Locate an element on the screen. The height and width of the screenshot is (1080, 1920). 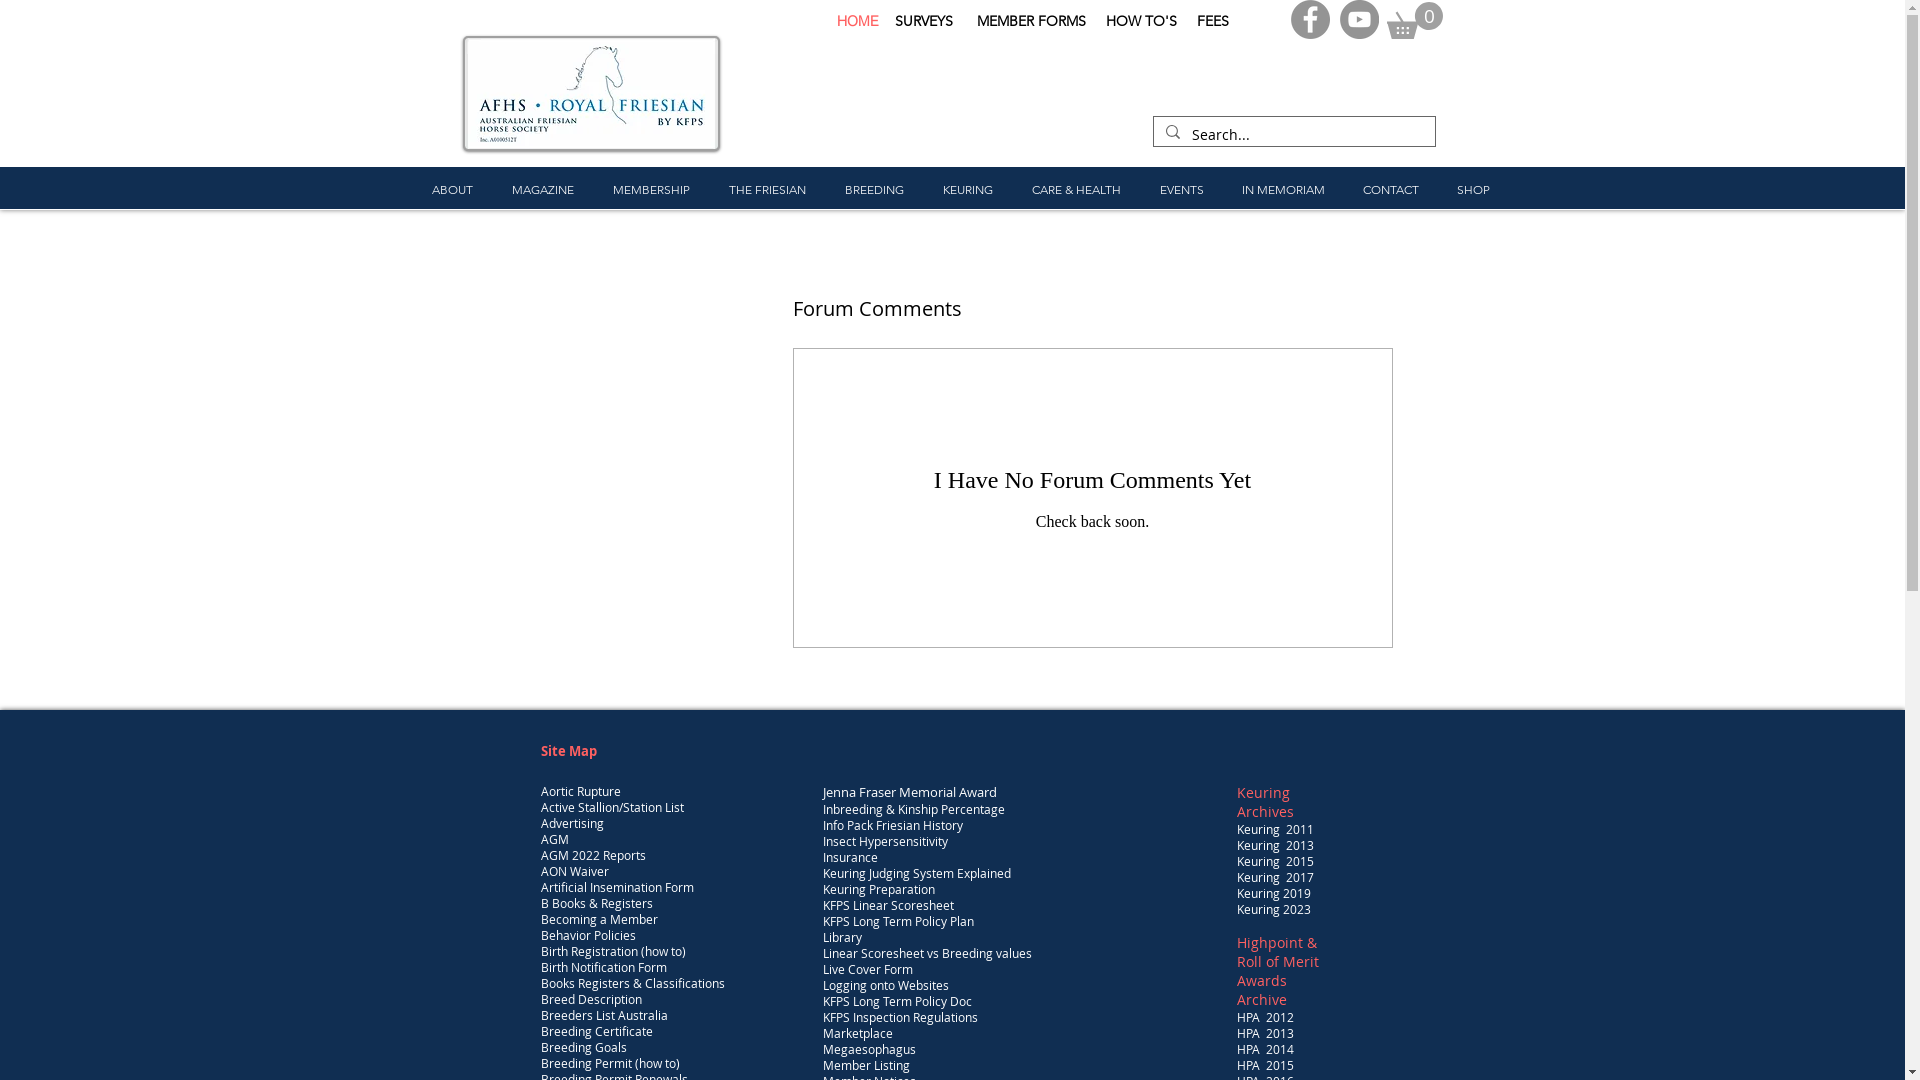
SHOP is located at coordinates (1474, 190).